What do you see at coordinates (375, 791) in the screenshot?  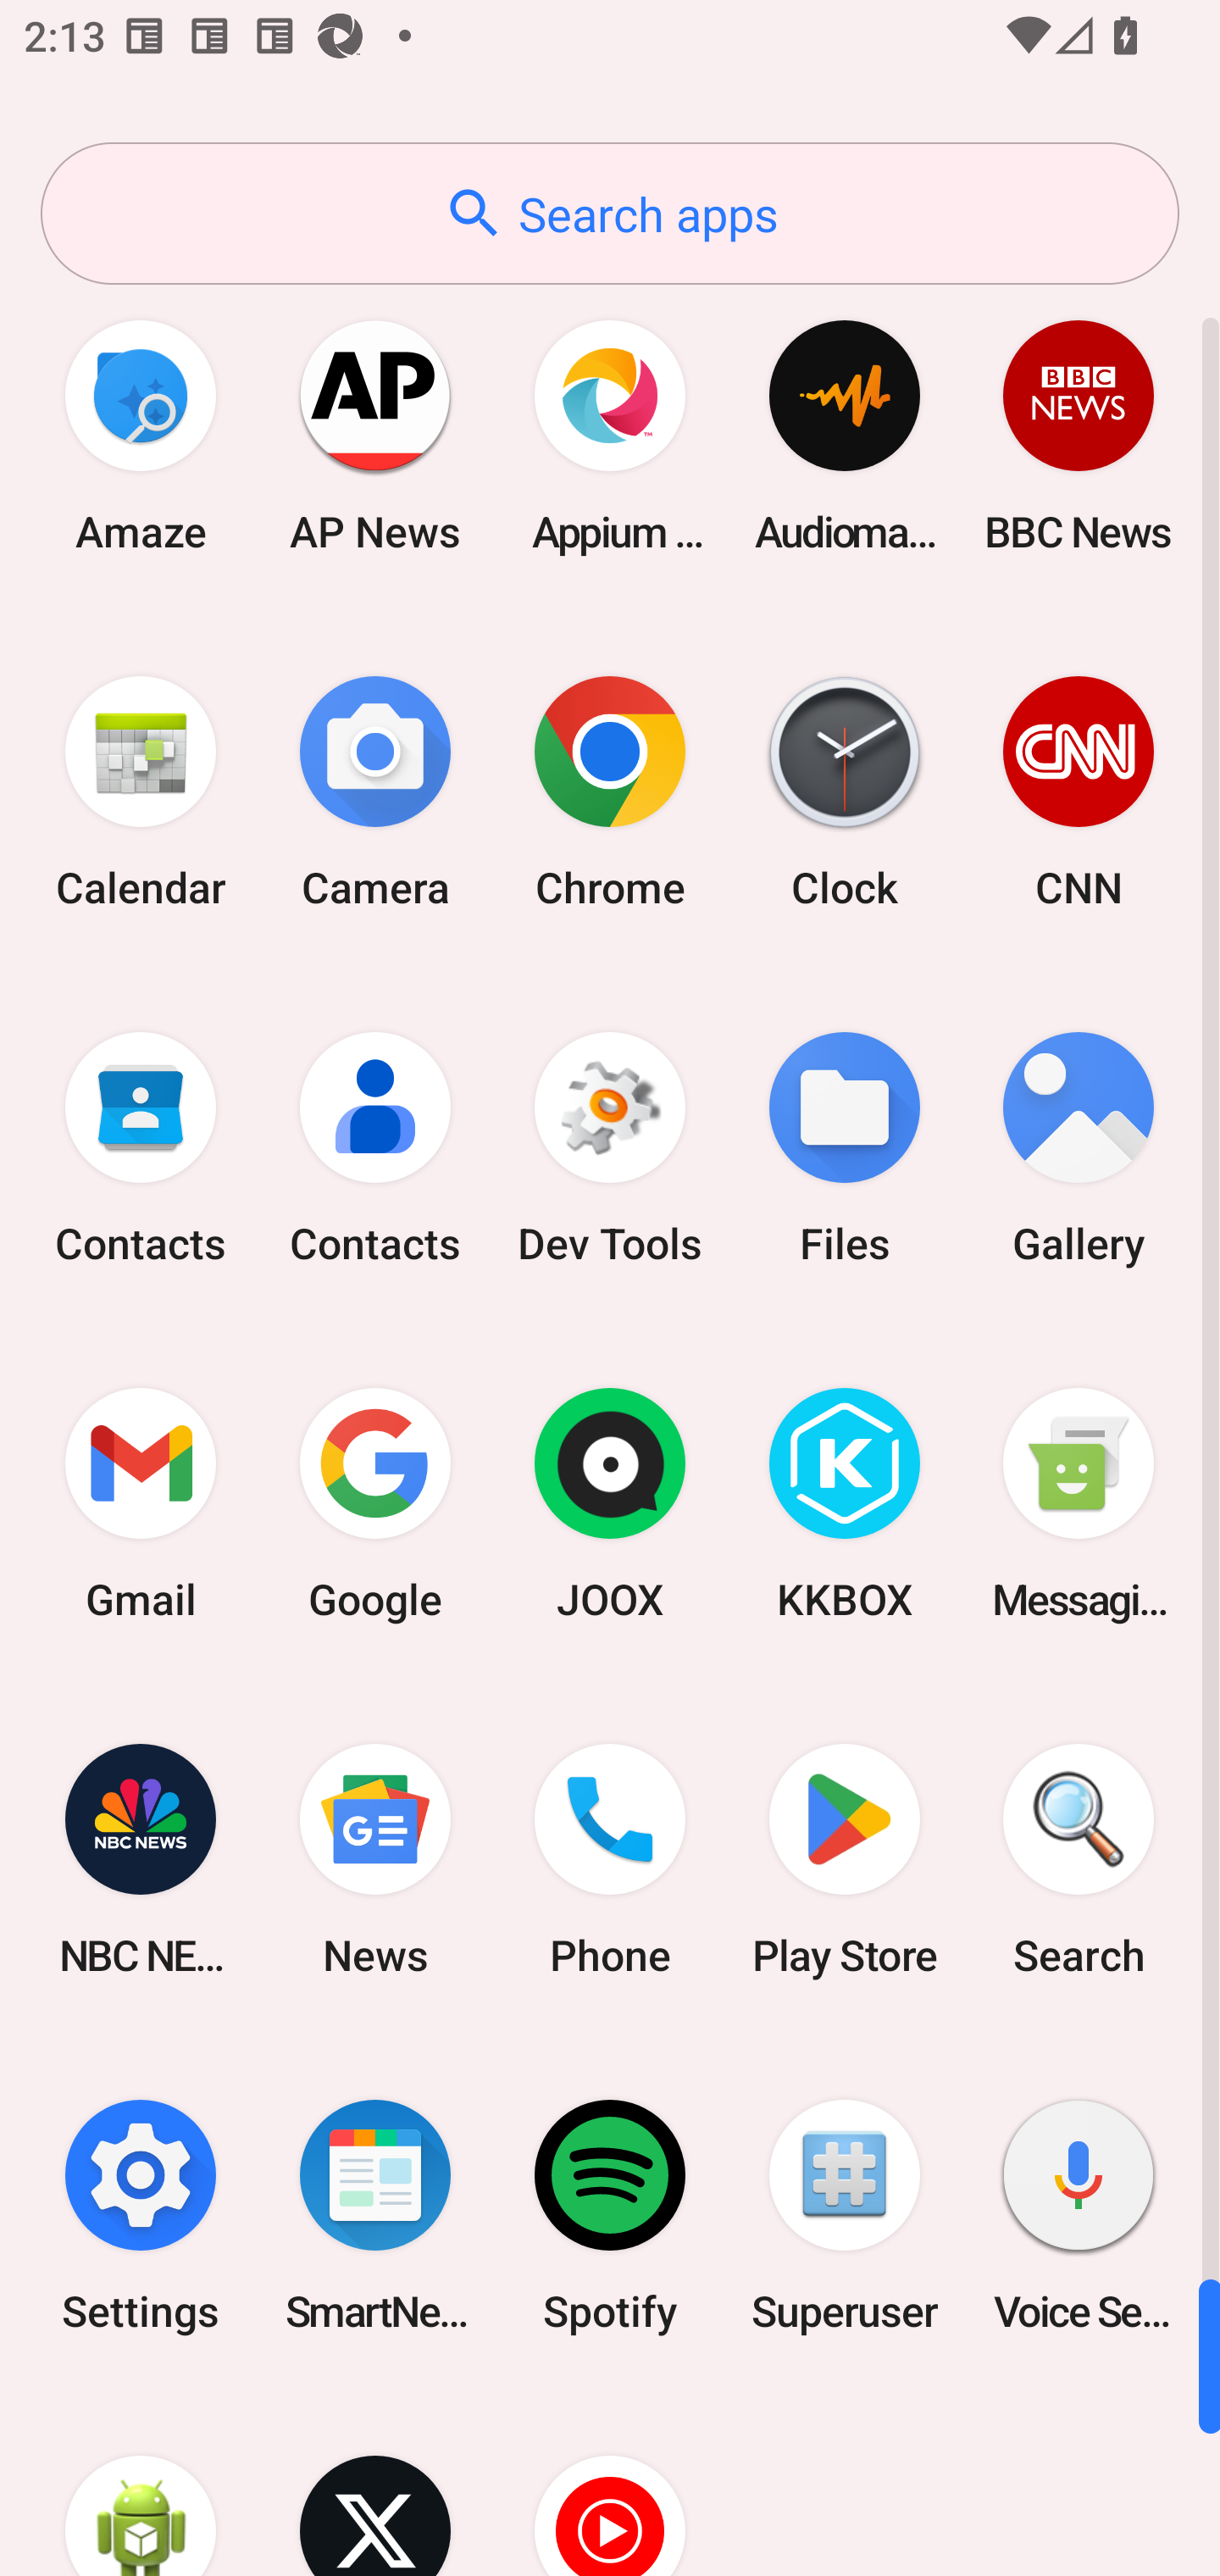 I see `Camera` at bounding box center [375, 791].